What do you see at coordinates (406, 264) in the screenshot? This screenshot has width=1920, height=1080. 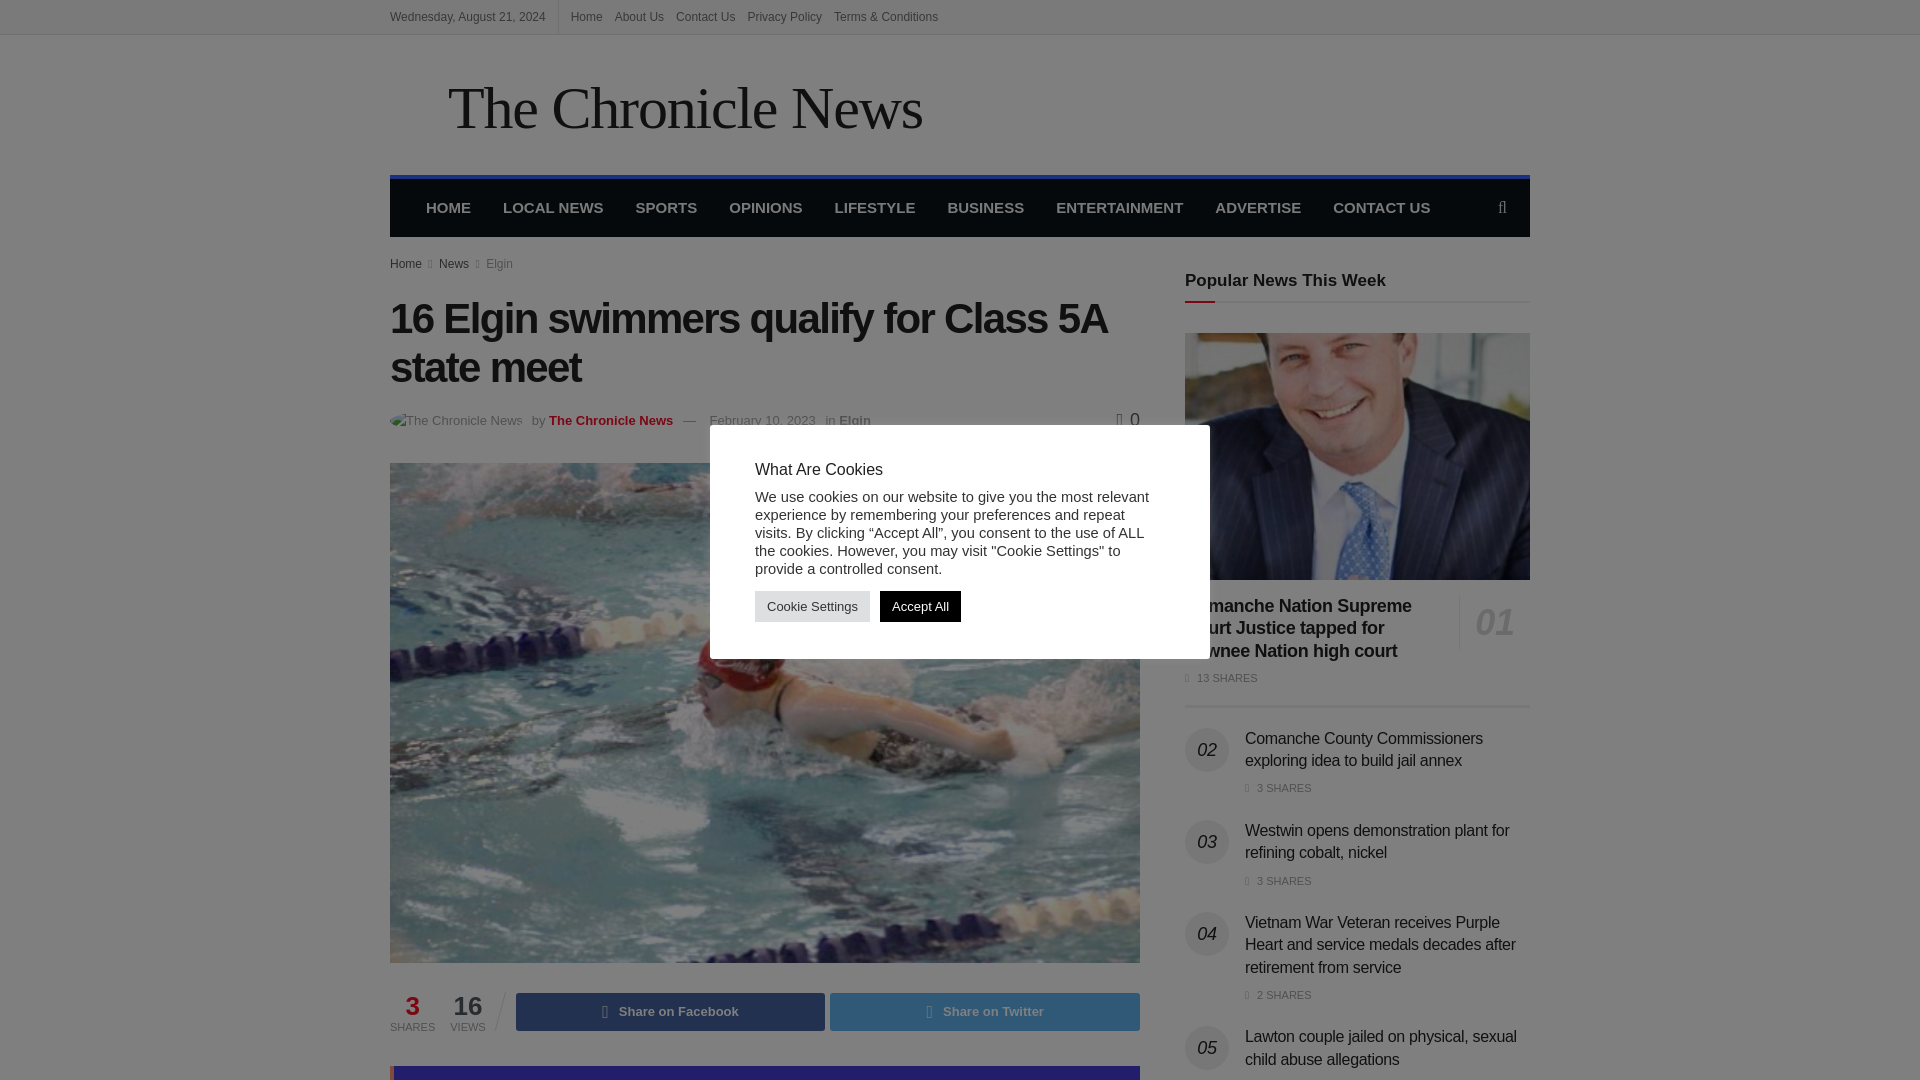 I see `Home` at bounding box center [406, 264].